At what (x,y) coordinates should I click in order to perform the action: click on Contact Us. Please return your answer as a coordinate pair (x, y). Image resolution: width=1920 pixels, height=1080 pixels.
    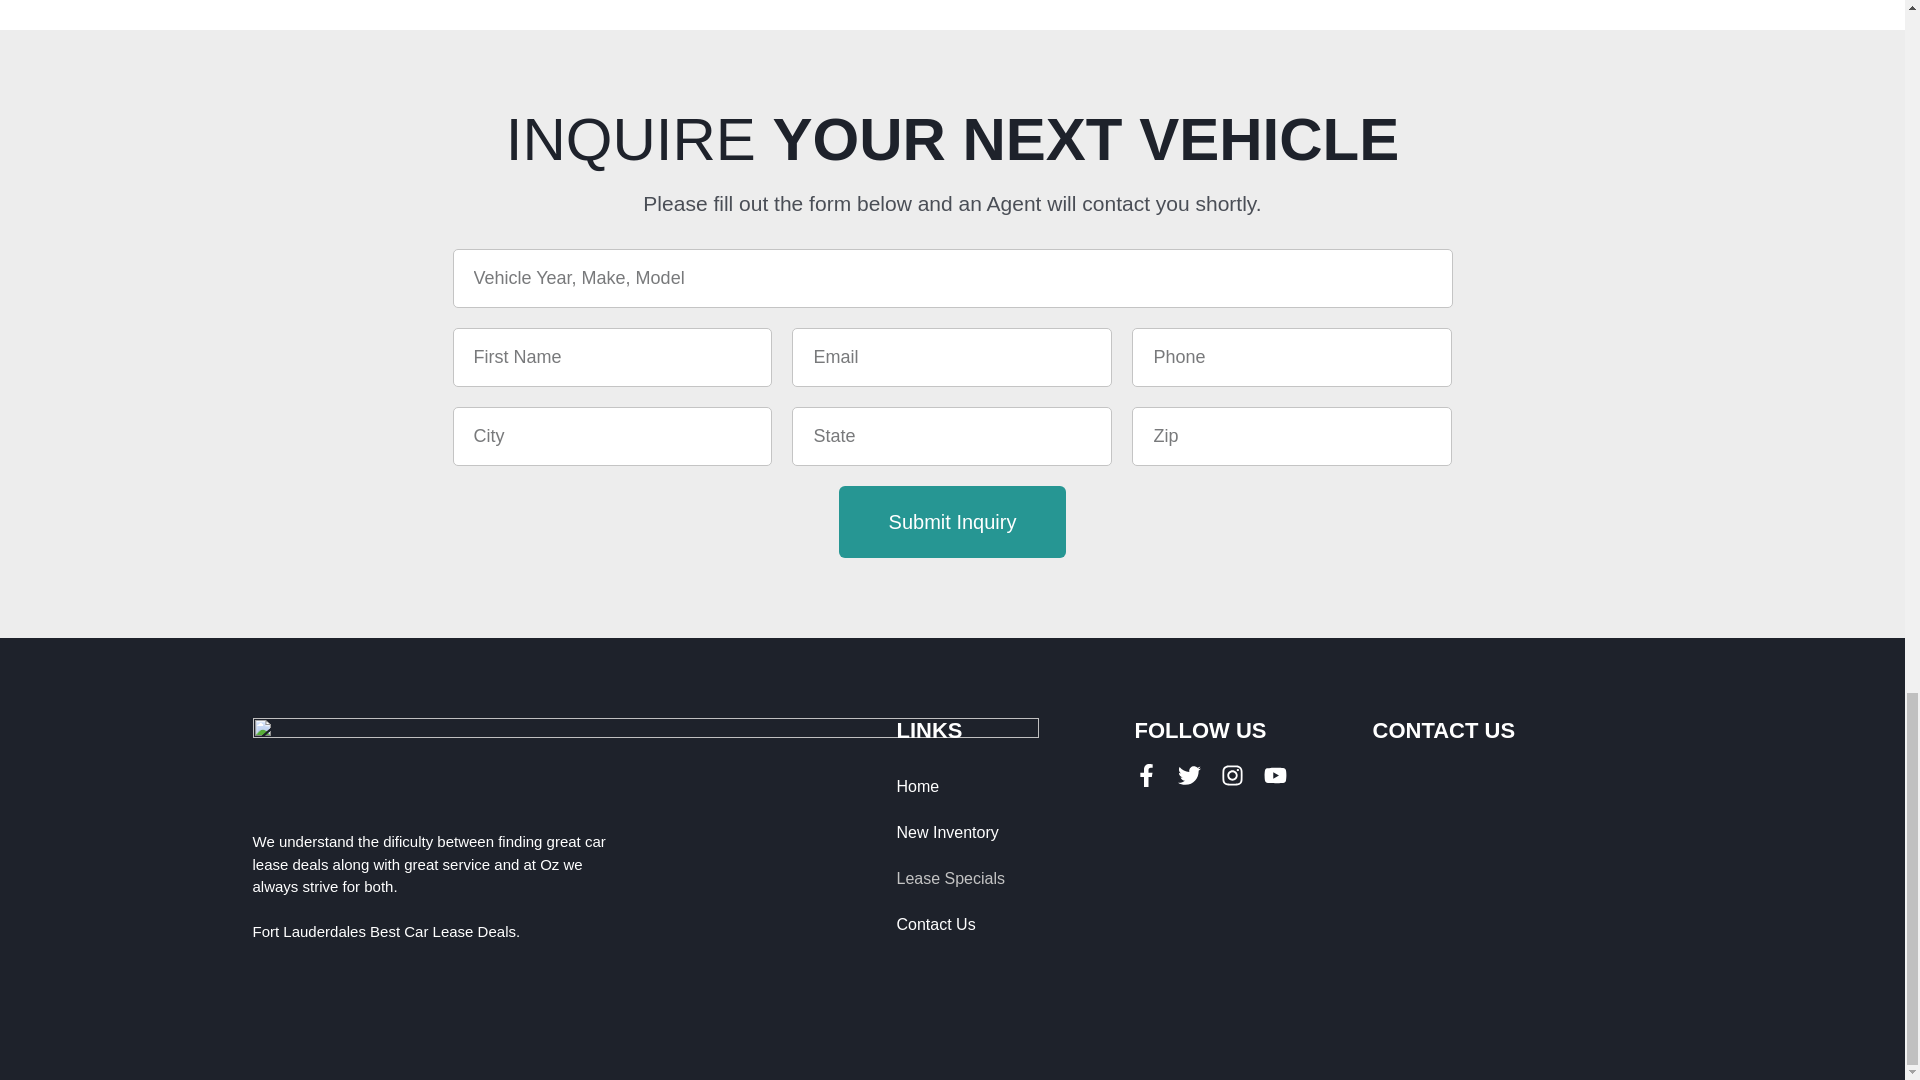
    Looking at the image, I should click on (950, 924).